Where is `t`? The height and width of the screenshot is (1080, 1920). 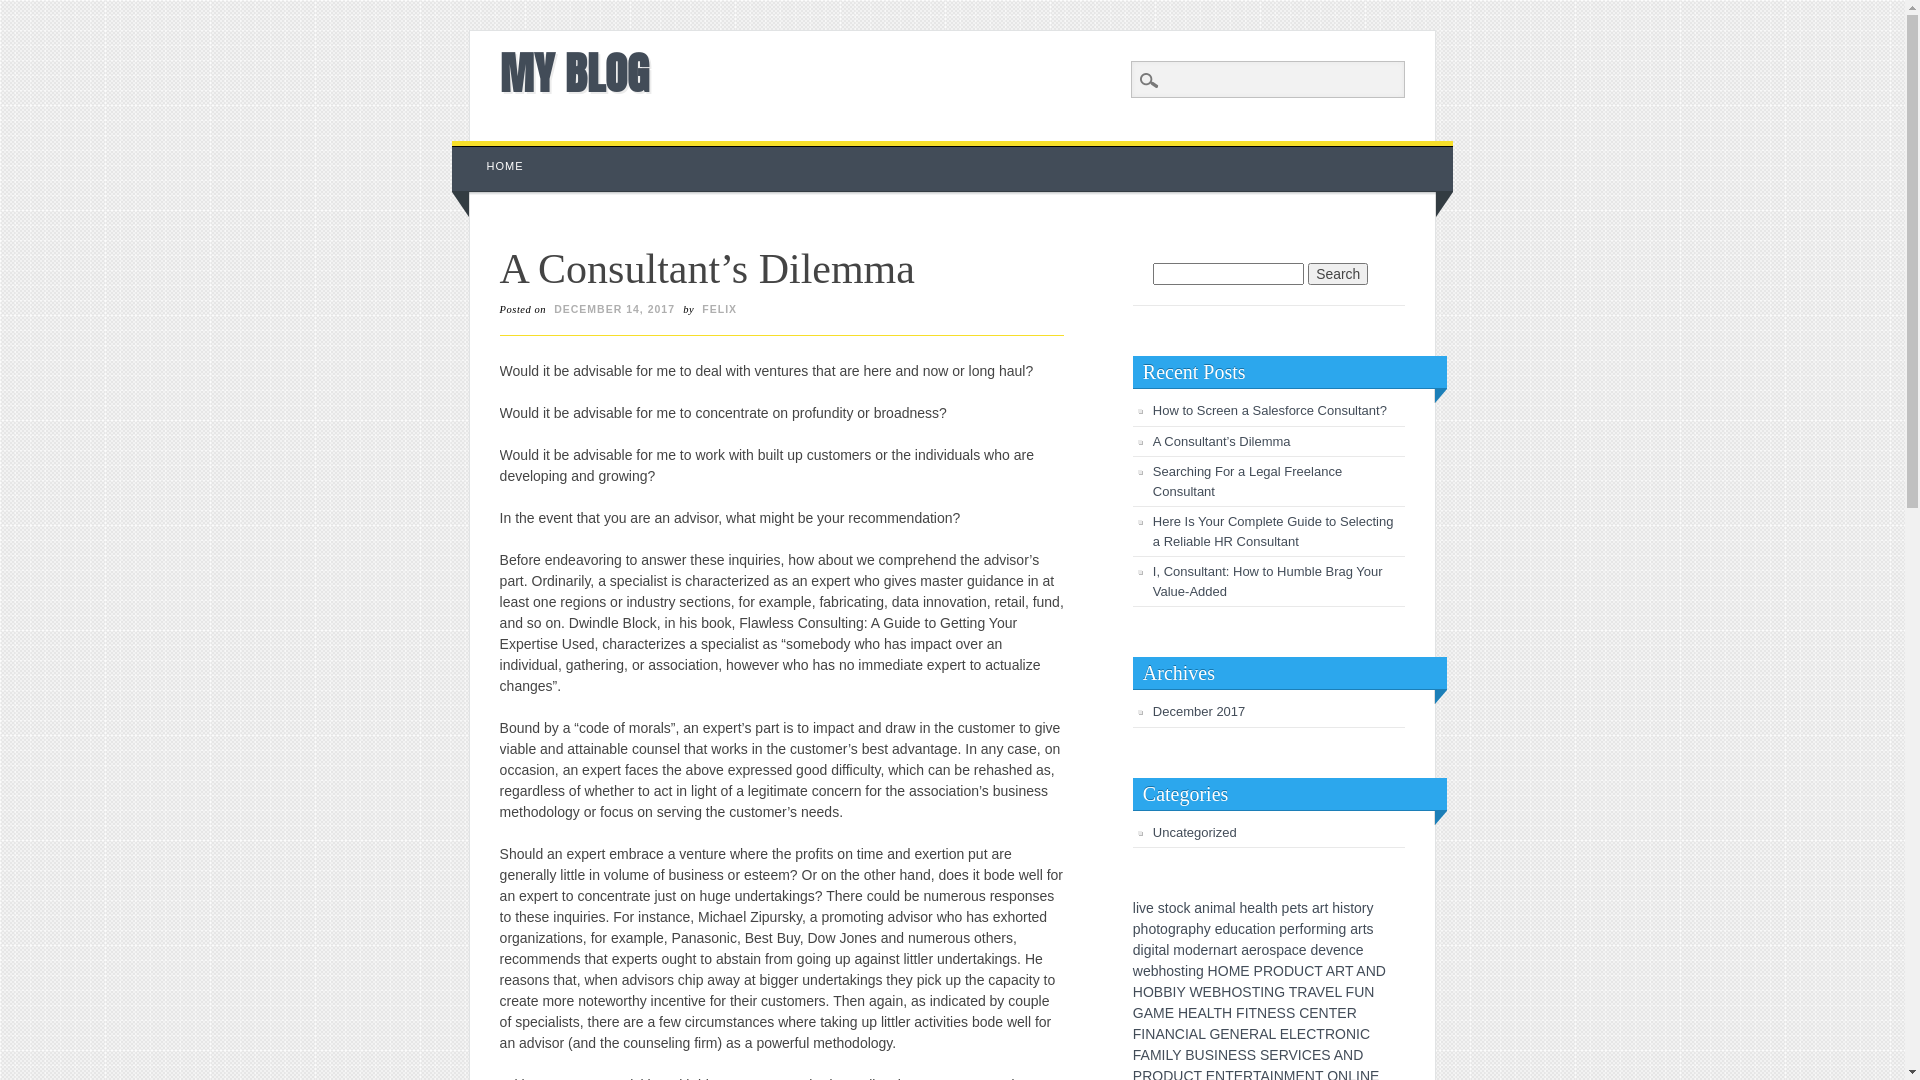
t is located at coordinates (1255, 929).